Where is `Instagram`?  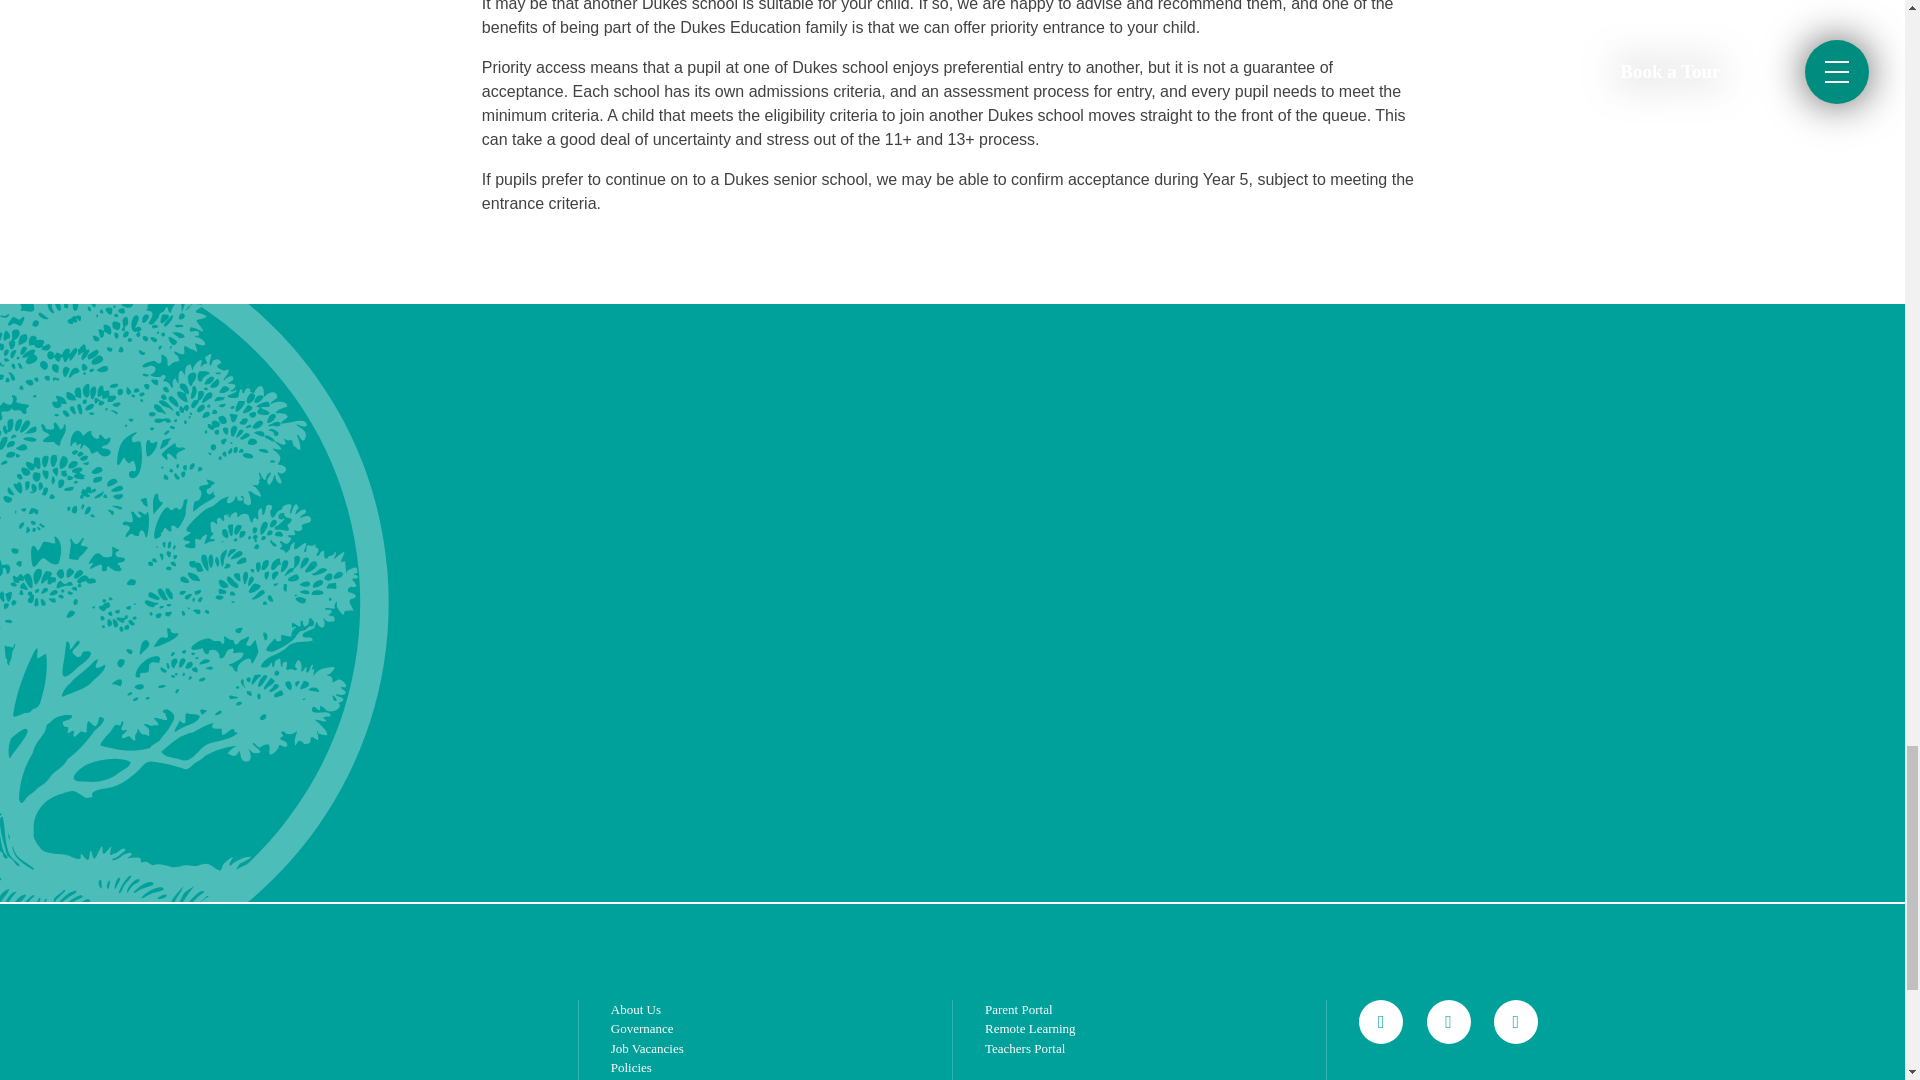 Instagram is located at coordinates (1448, 1022).